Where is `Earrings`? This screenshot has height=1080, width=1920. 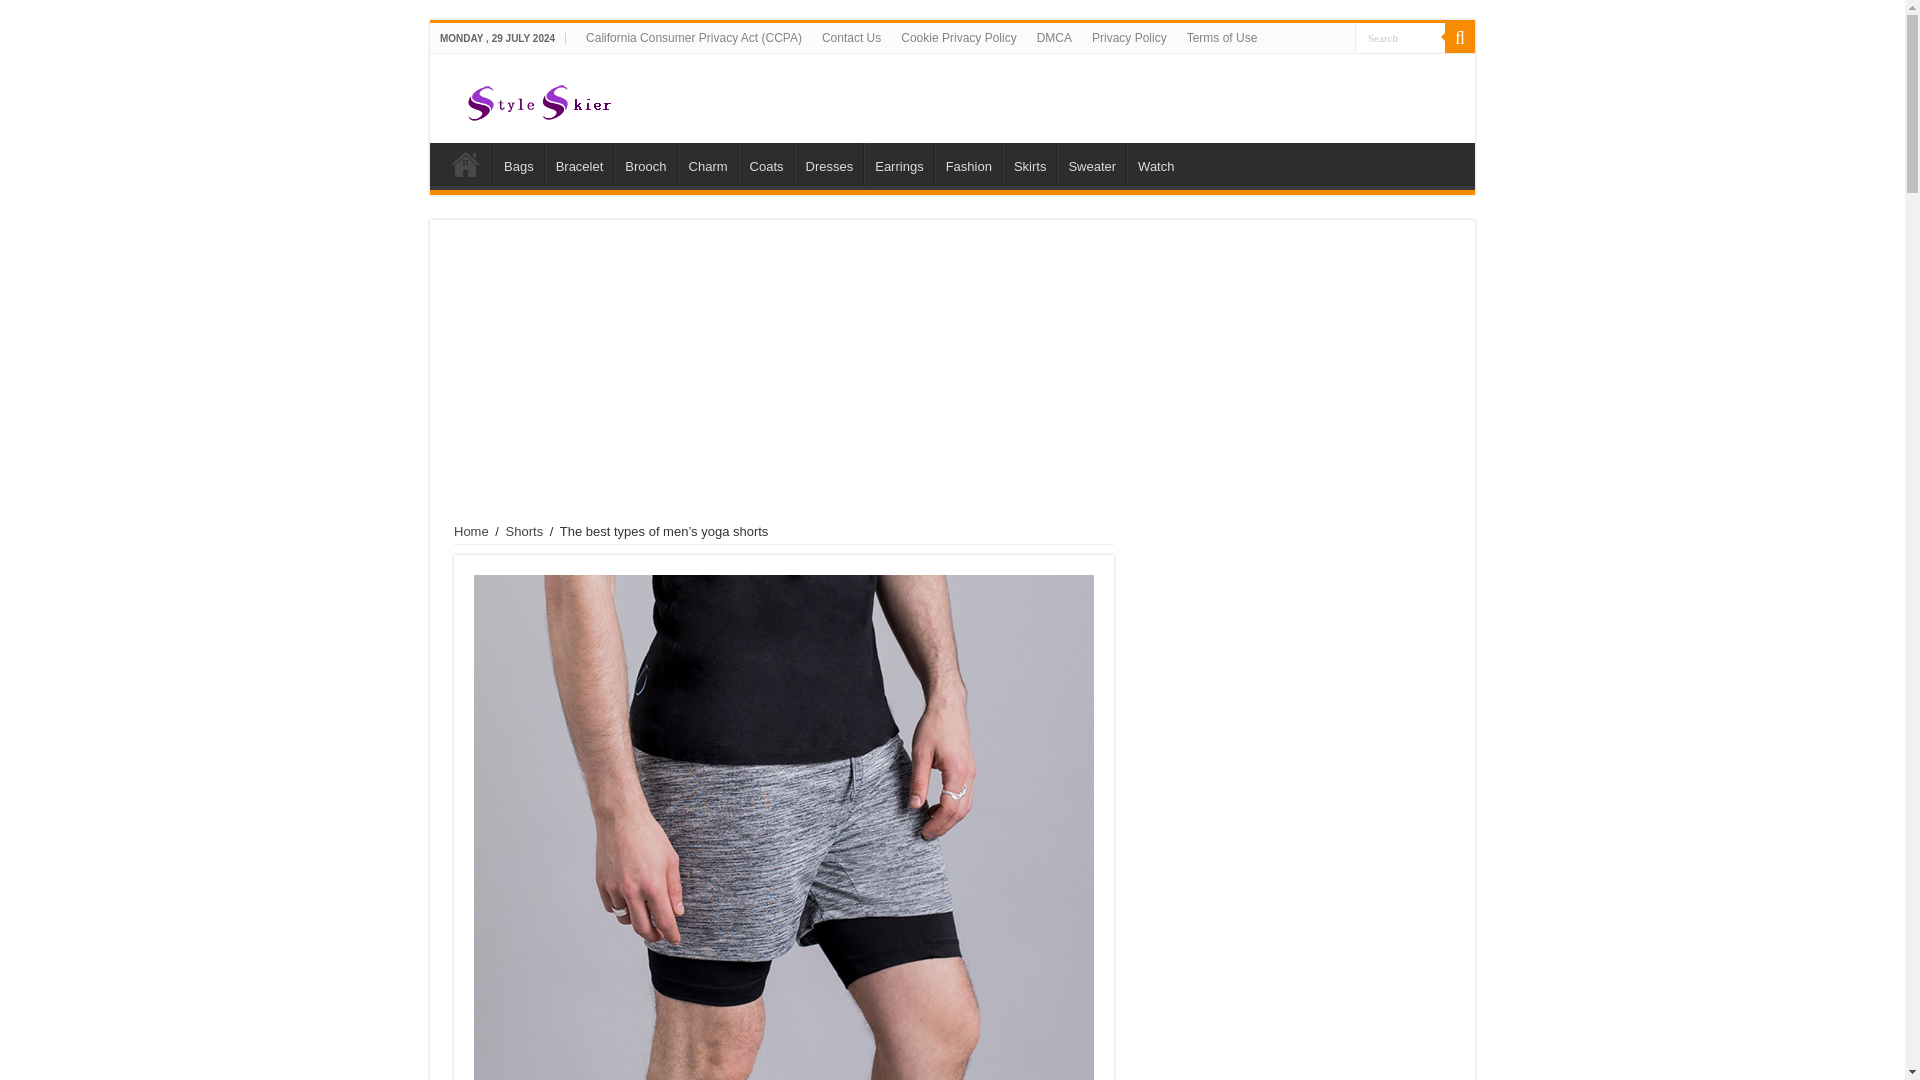
Earrings is located at coordinates (898, 163).